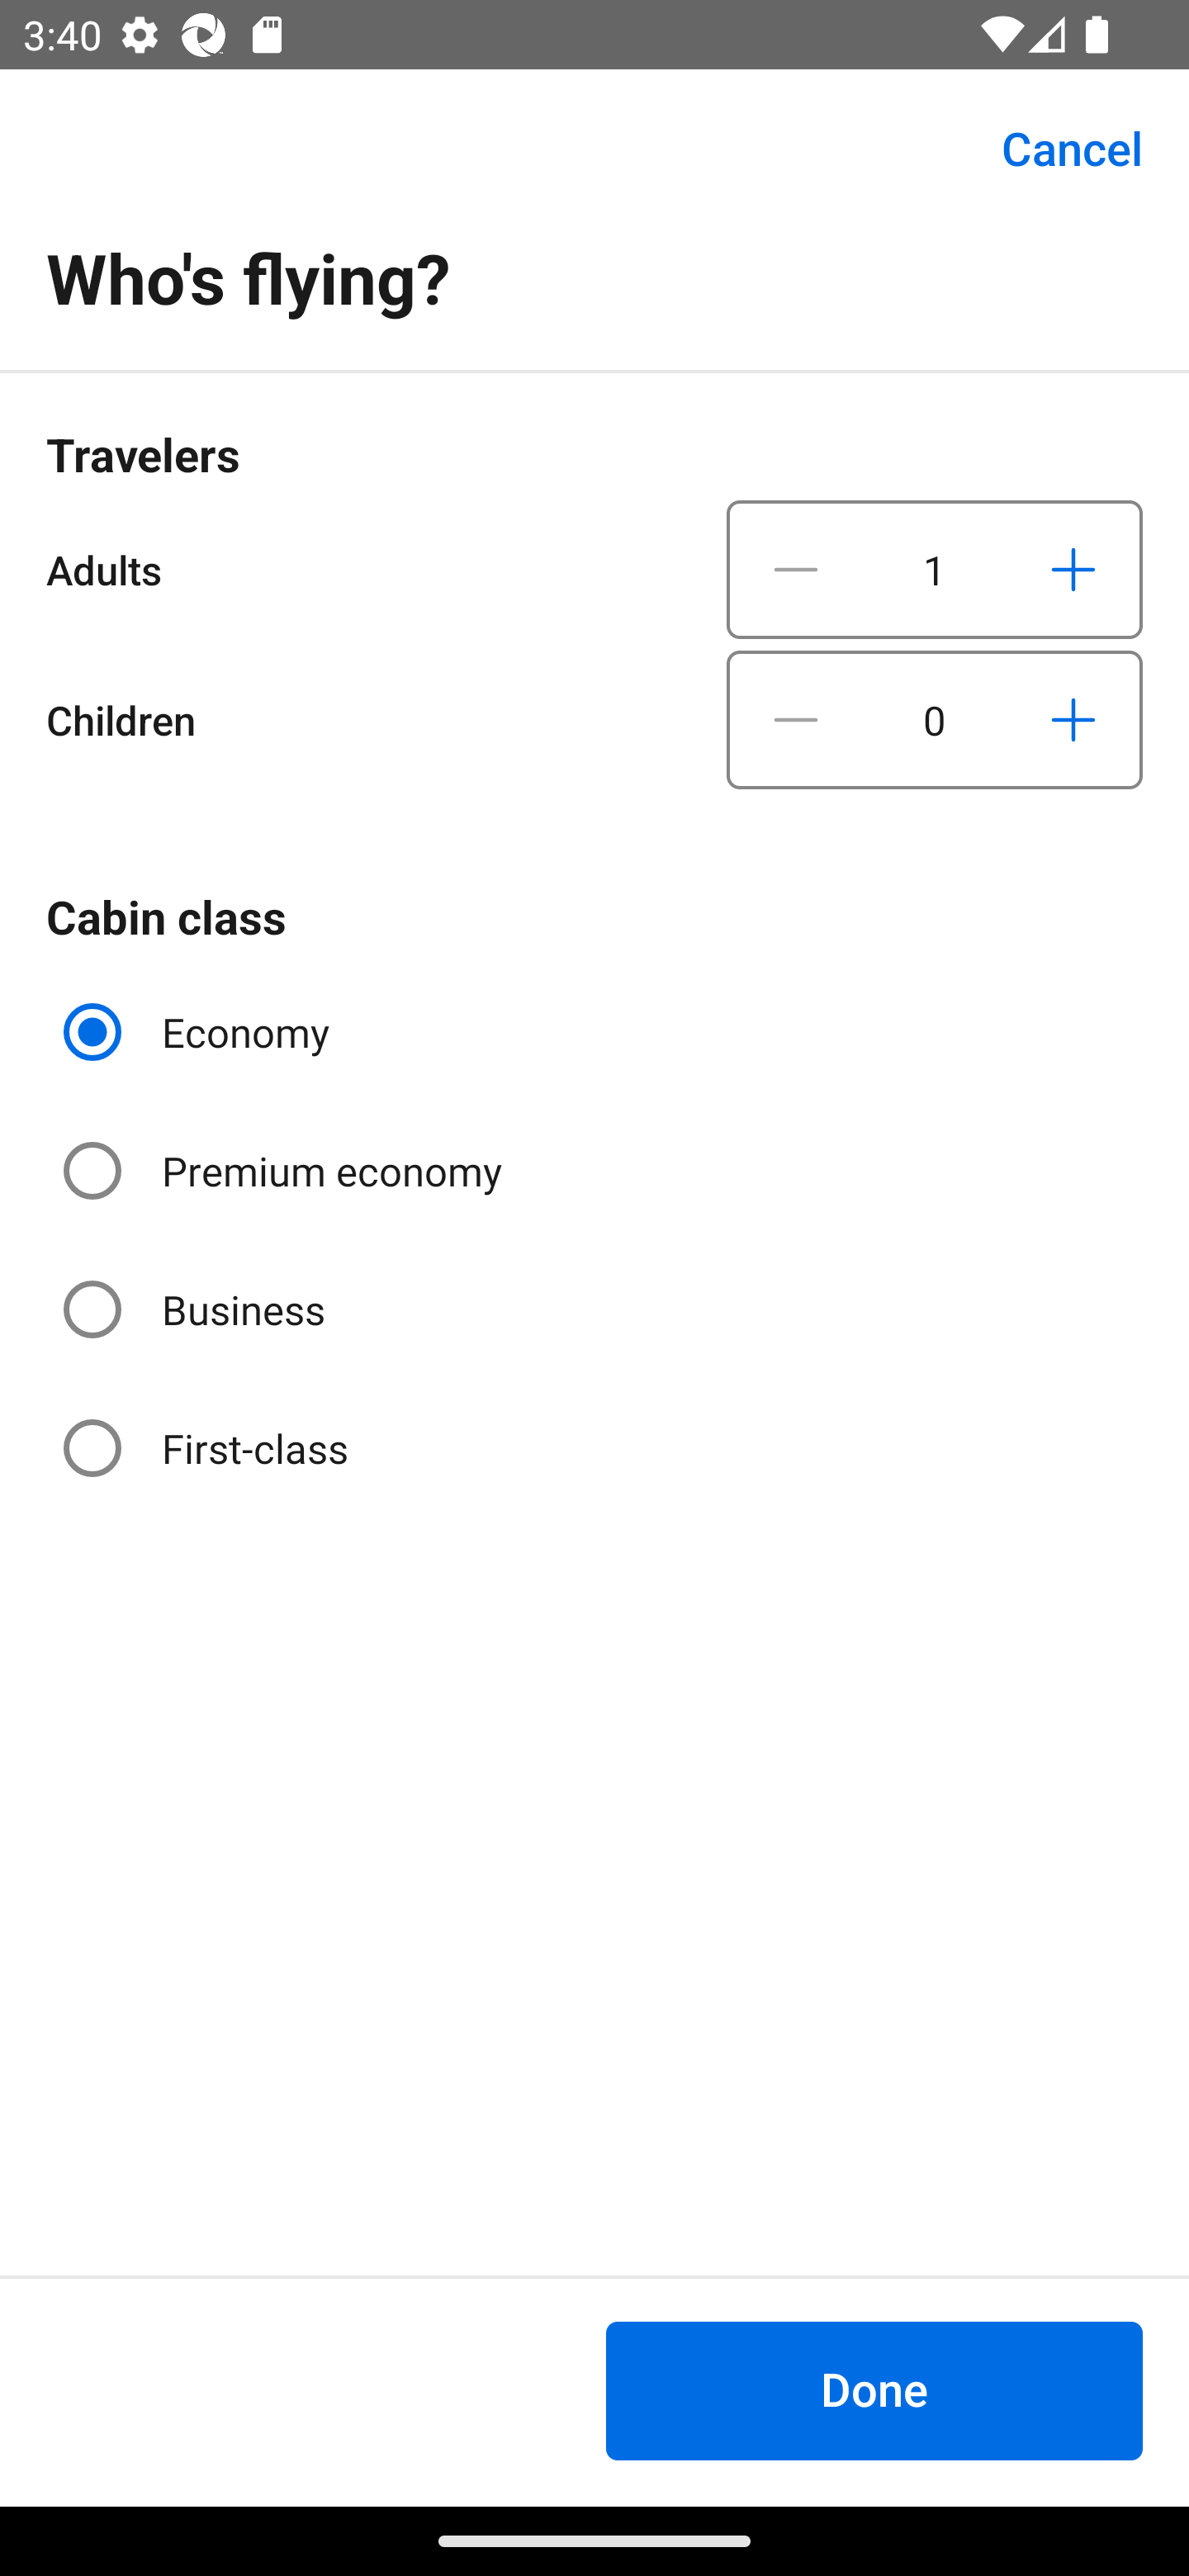 The image size is (1189, 2576). I want to click on Increase, so click(1073, 720).